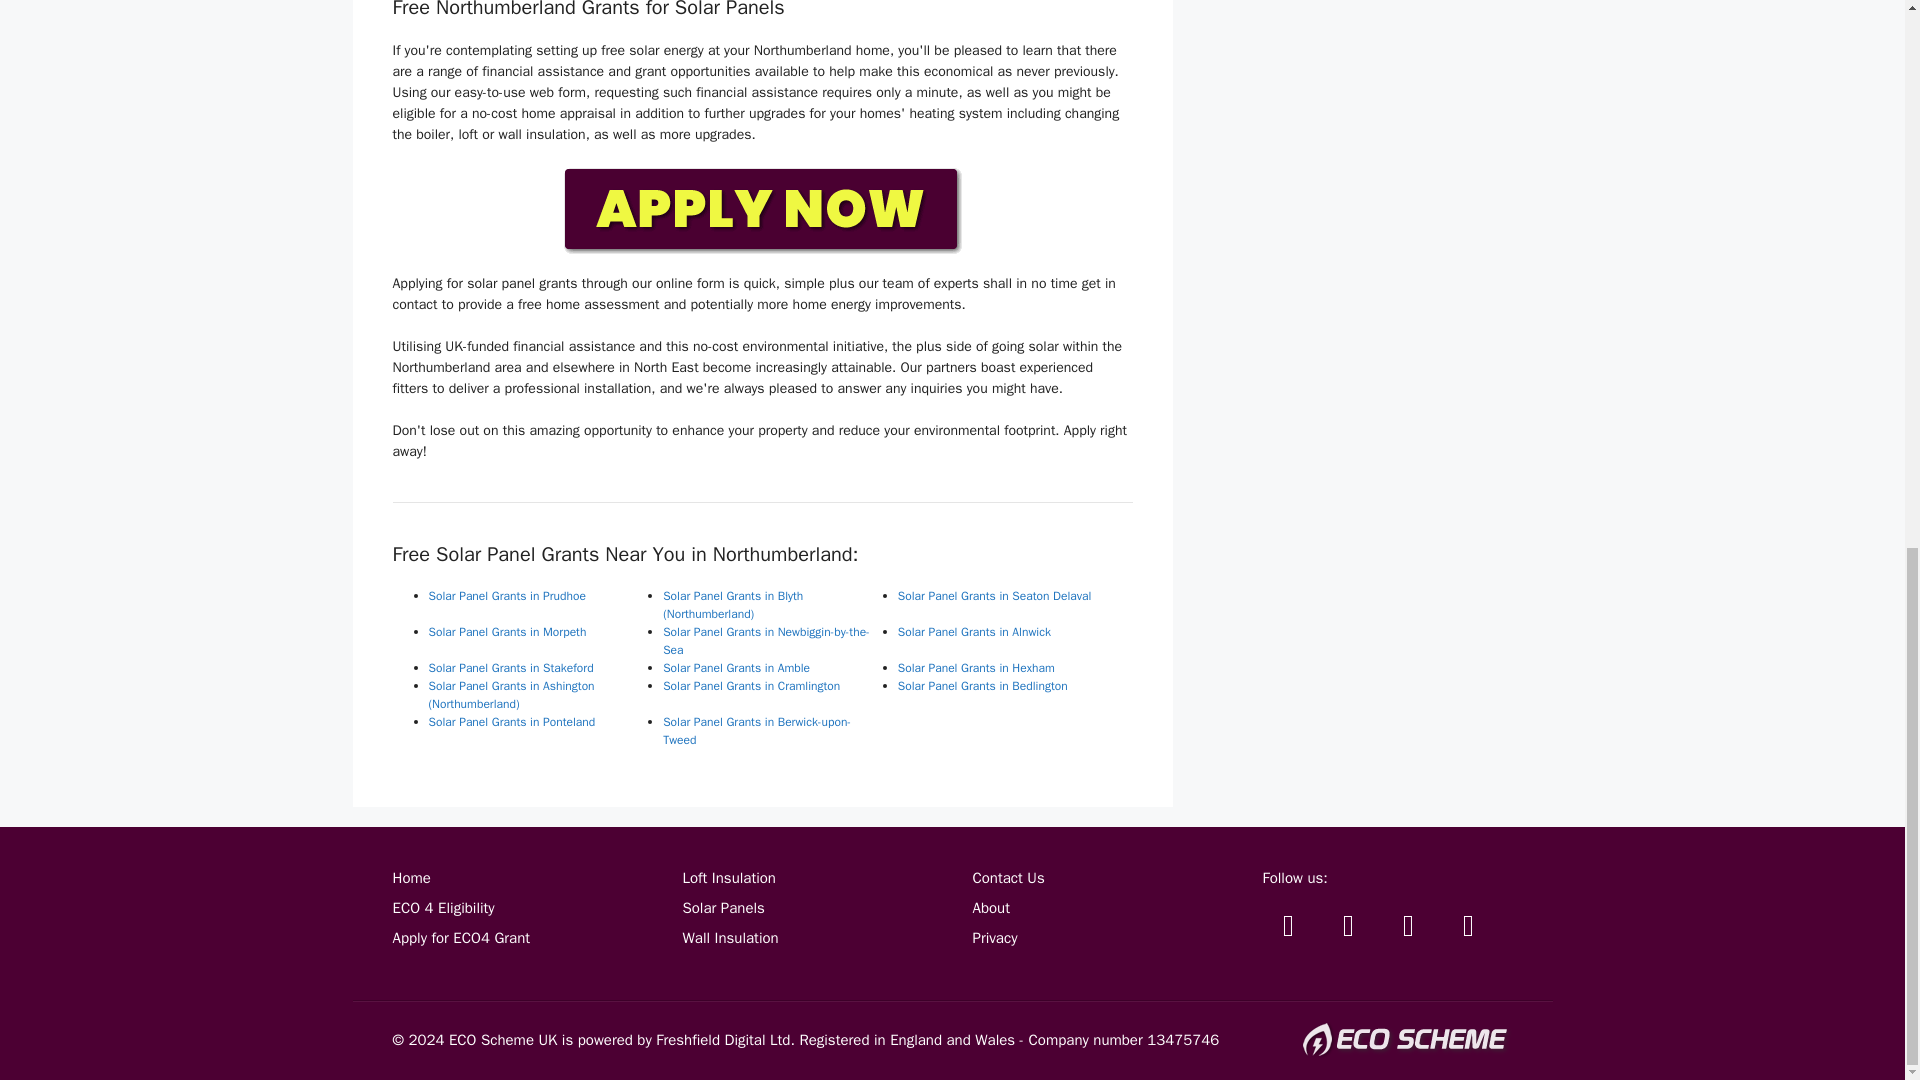 This screenshot has height=1080, width=1920. What do you see at coordinates (1348, 925) in the screenshot?
I see `Facebook` at bounding box center [1348, 925].